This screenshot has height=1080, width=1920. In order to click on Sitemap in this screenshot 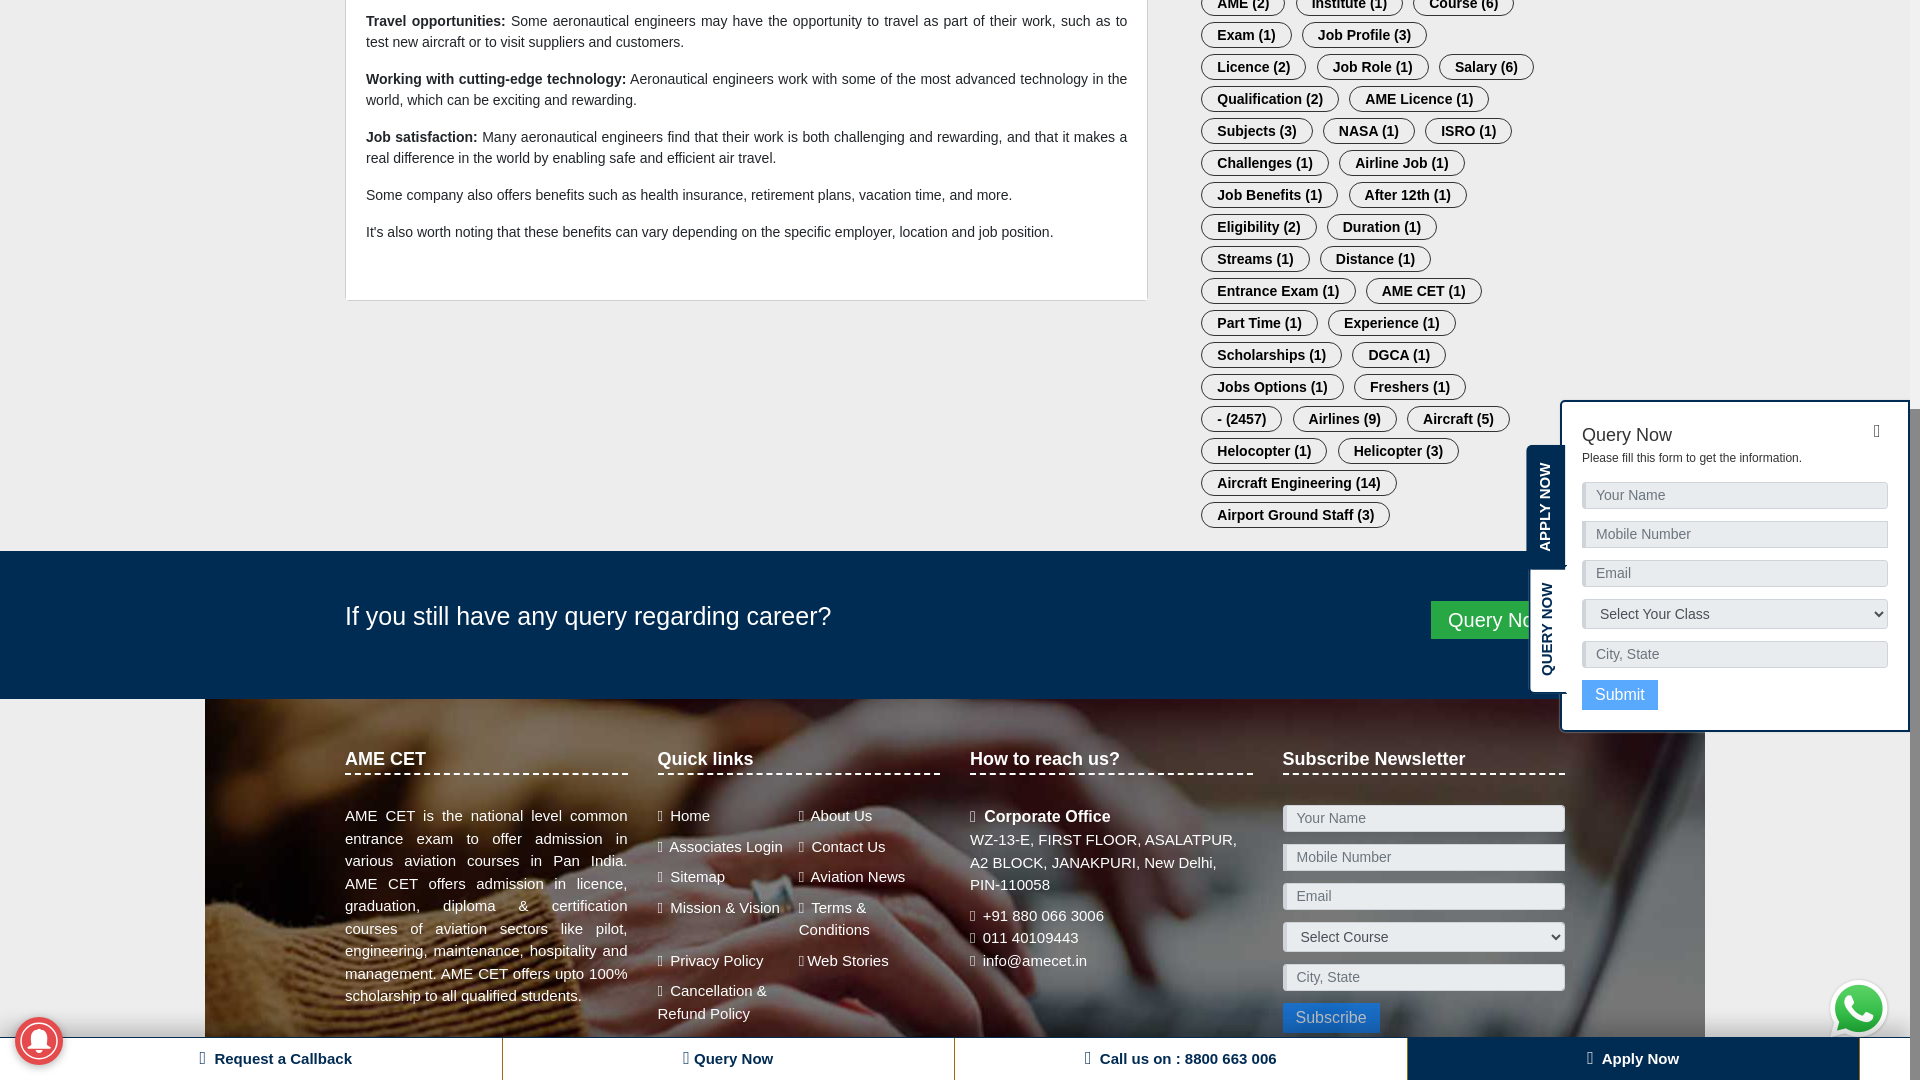, I will do `click(692, 876)`.